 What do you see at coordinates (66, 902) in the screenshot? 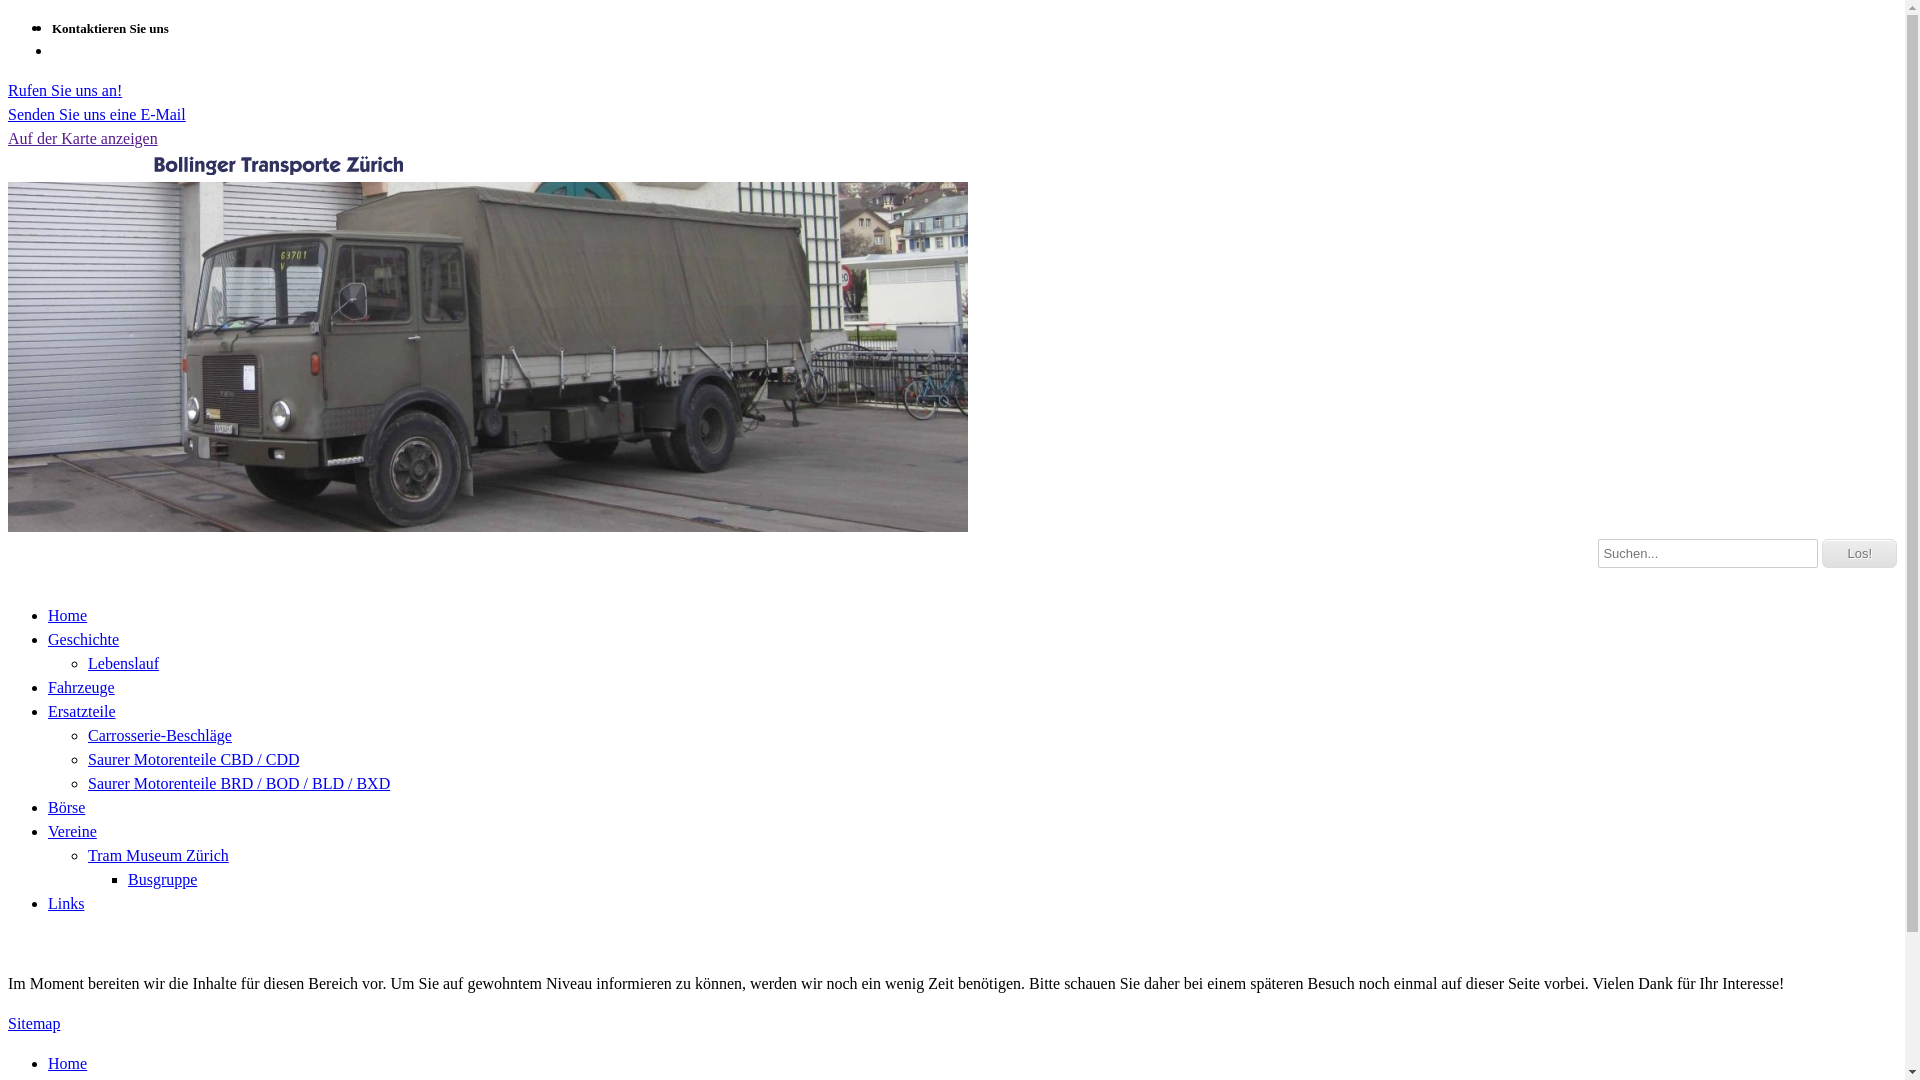
I see `Links` at bounding box center [66, 902].